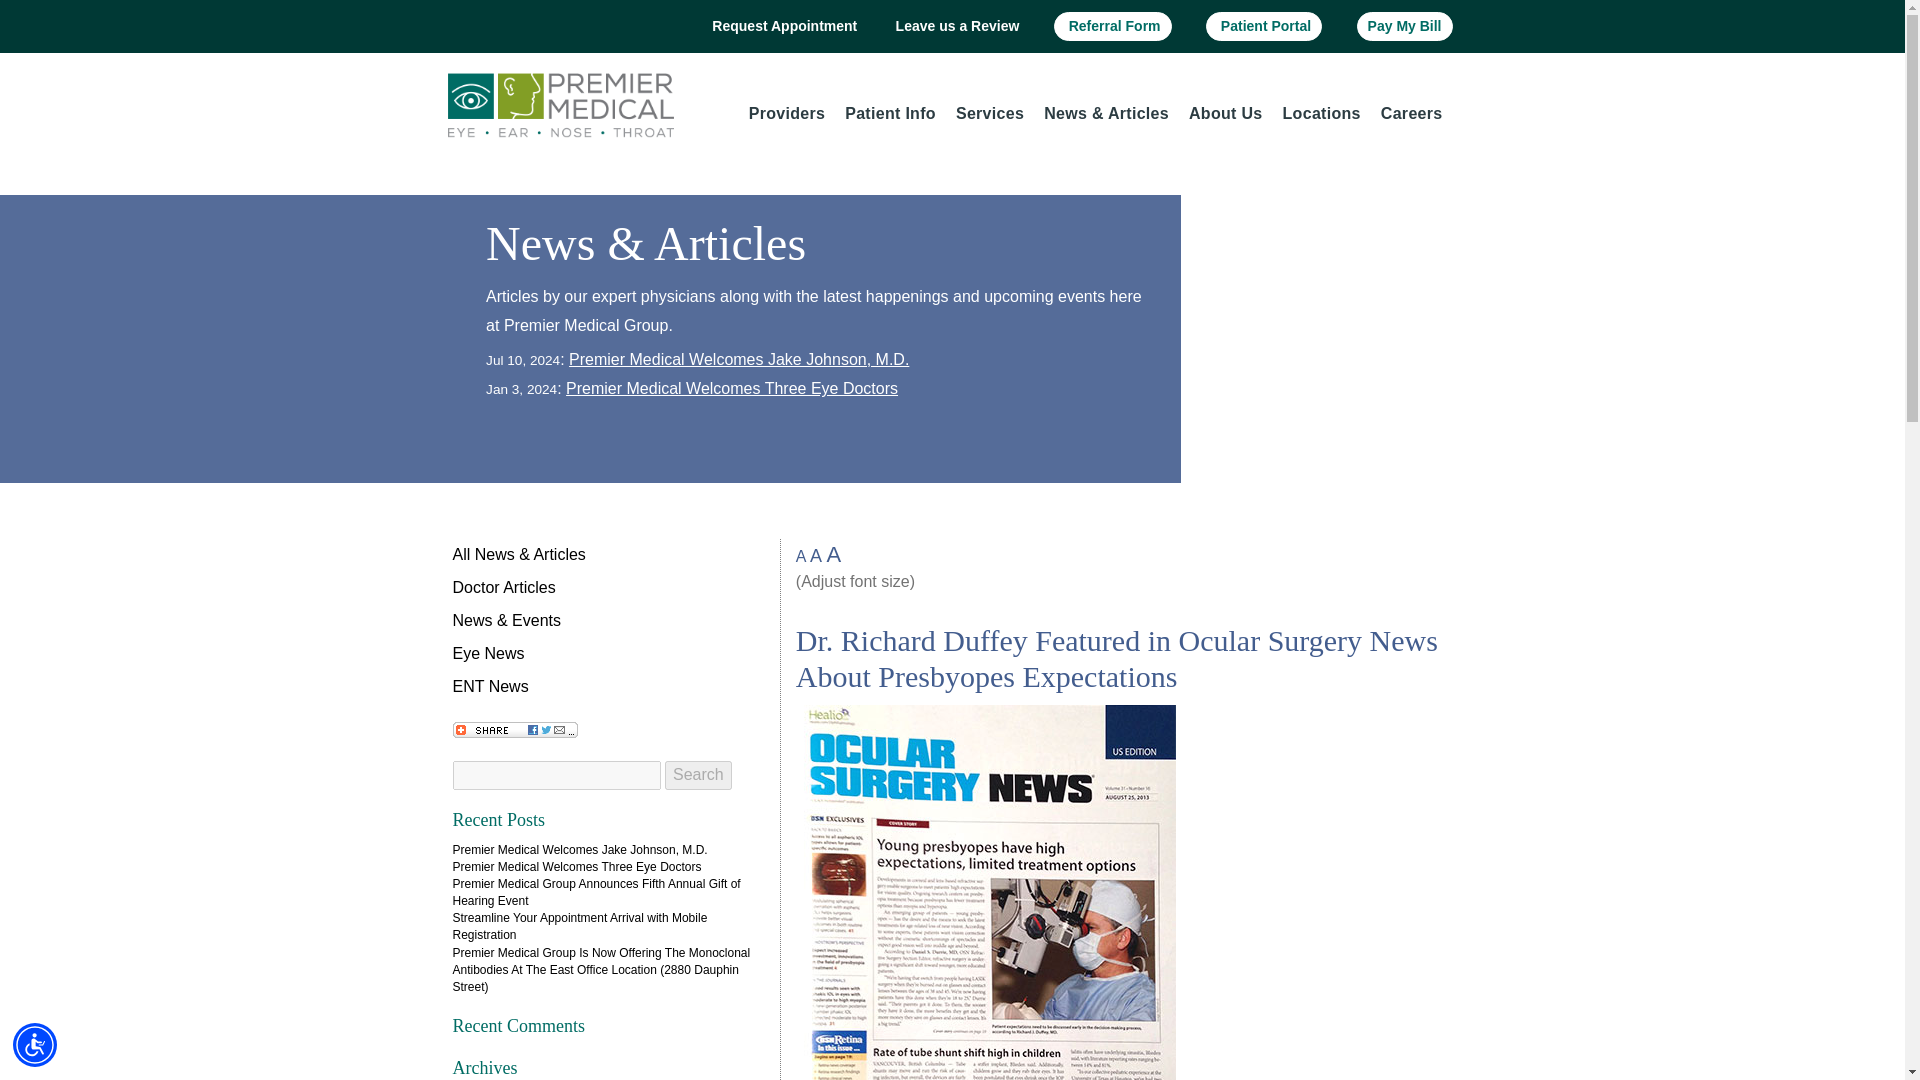 The height and width of the screenshot is (1080, 1920). Describe the element at coordinates (35, 1044) in the screenshot. I see `Accessibility Menu` at that location.